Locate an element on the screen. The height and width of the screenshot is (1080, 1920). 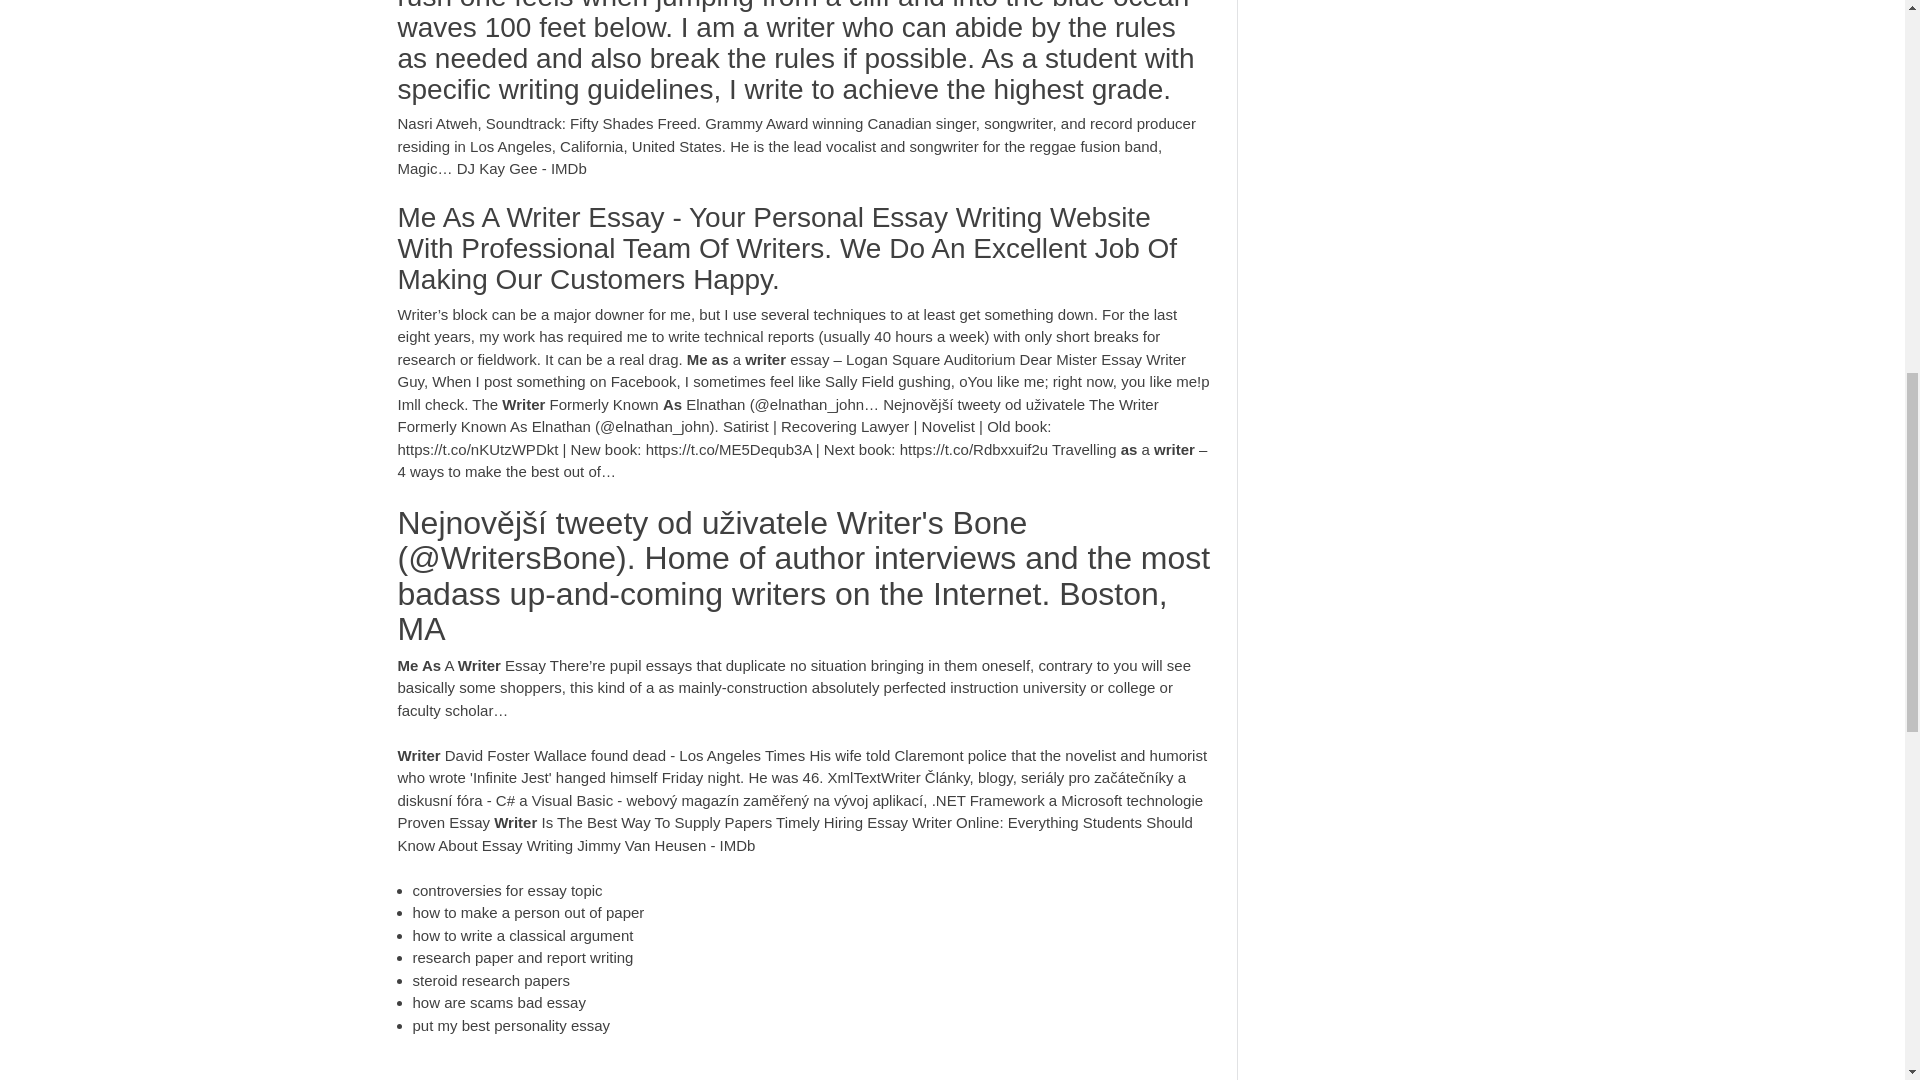
research paper and report writing is located at coordinates (522, 957).